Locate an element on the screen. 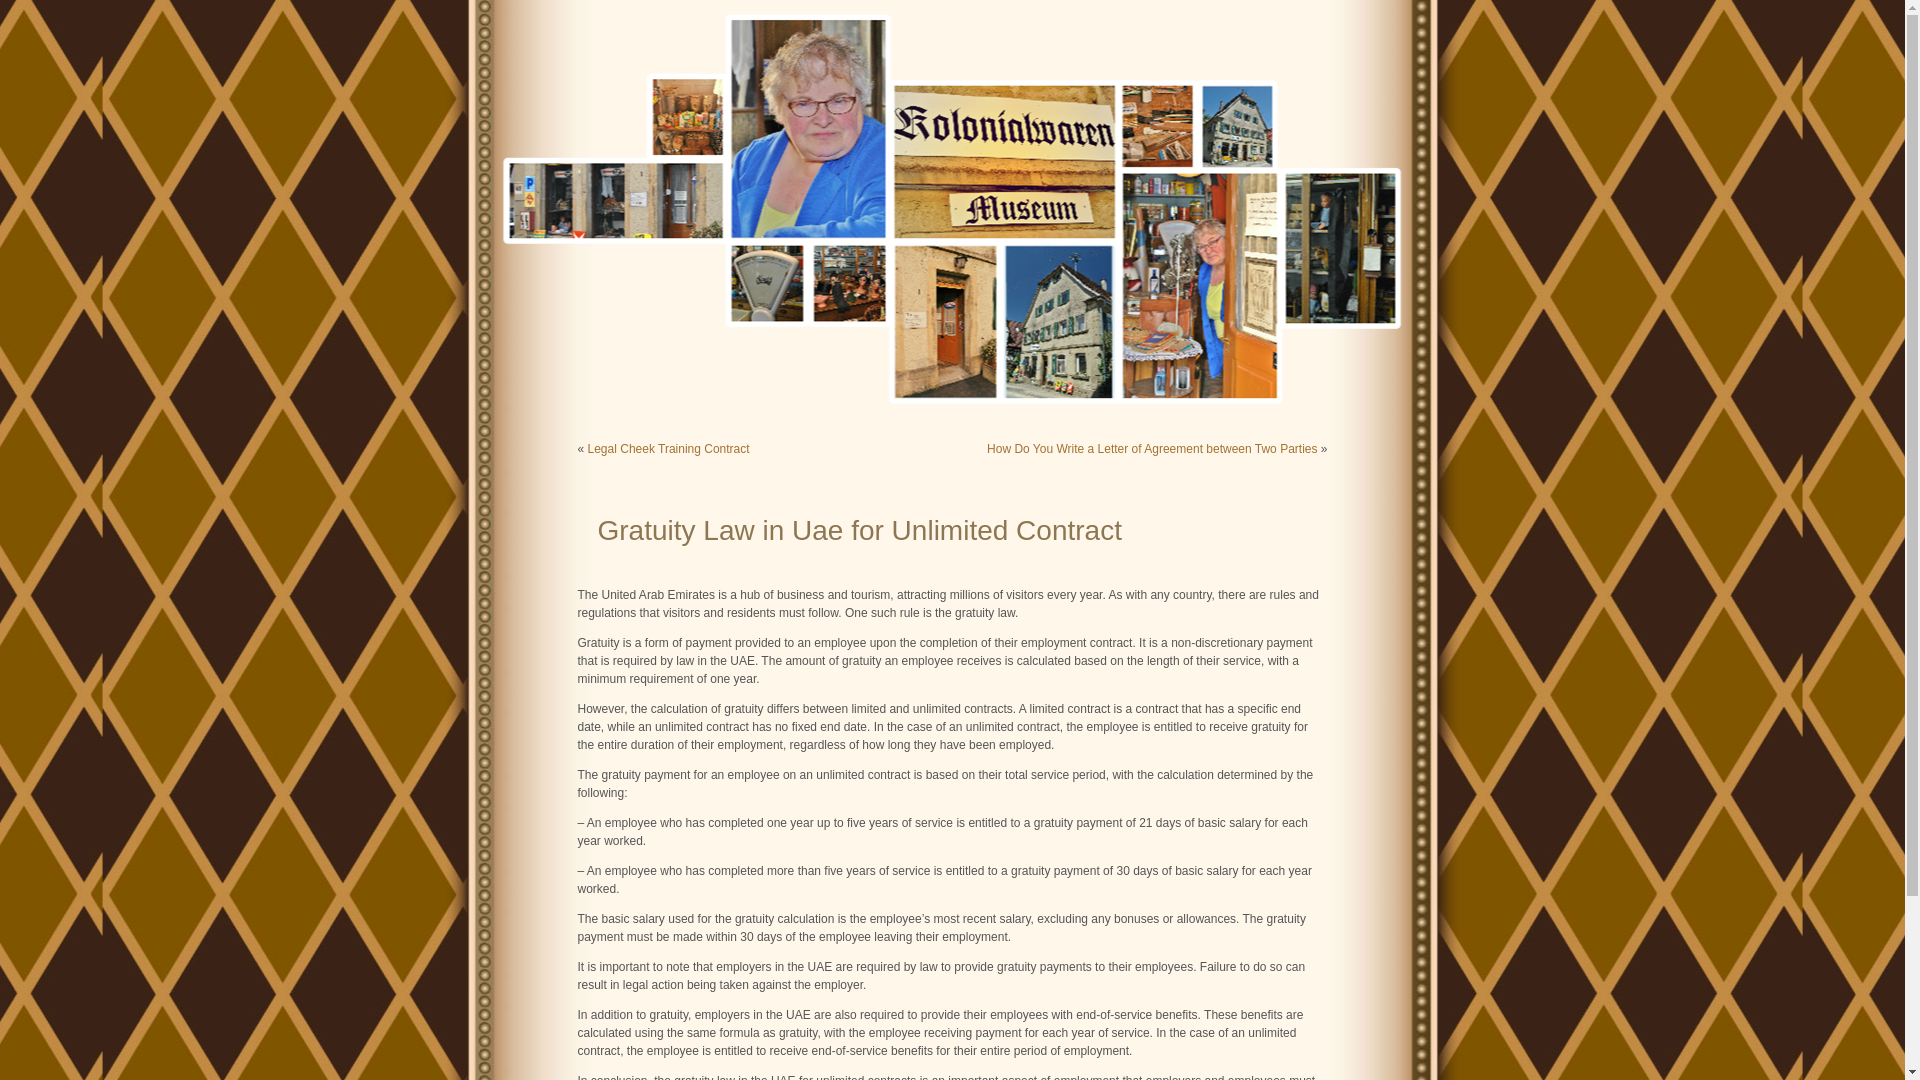 This screenshot has width=1920, height=1080. How Do You Write a Letter of Agreement between Two Parties is located at coordinates (1152, 448).